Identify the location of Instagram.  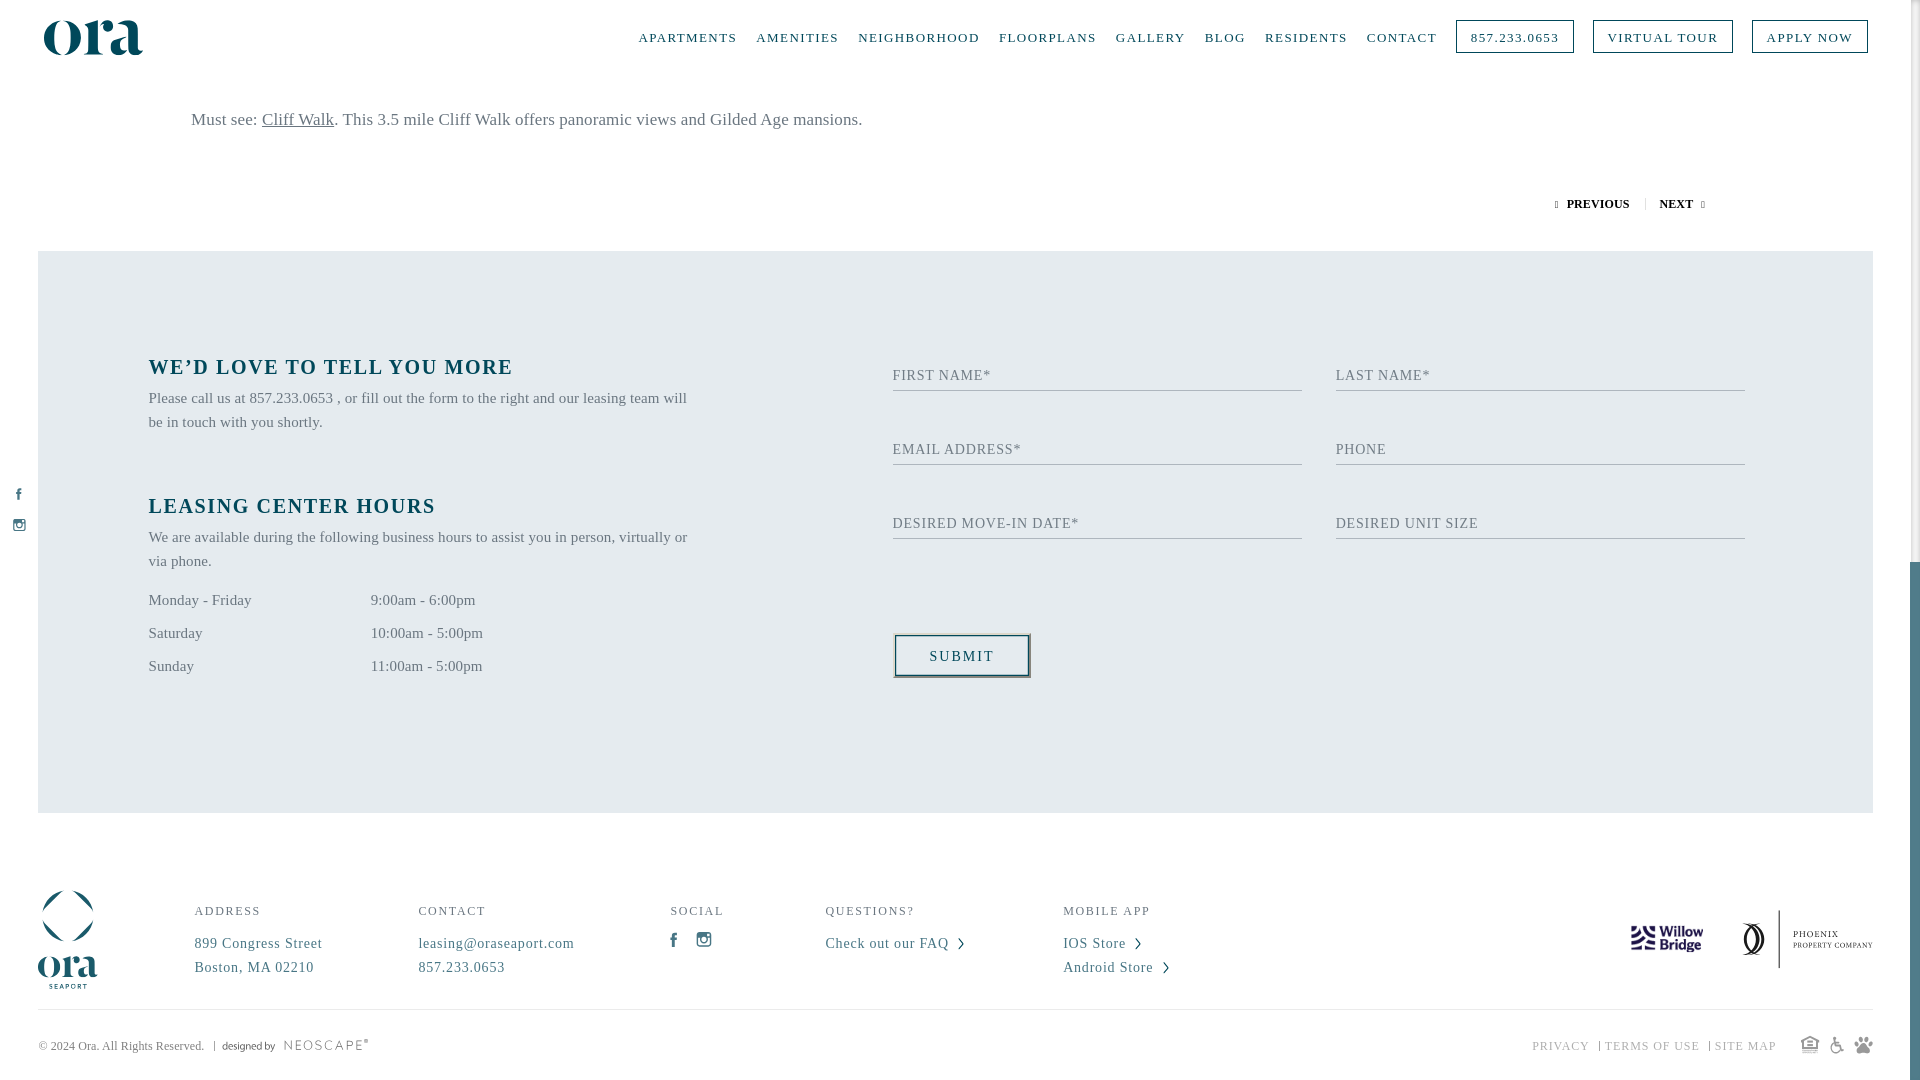
(1652, 1048).